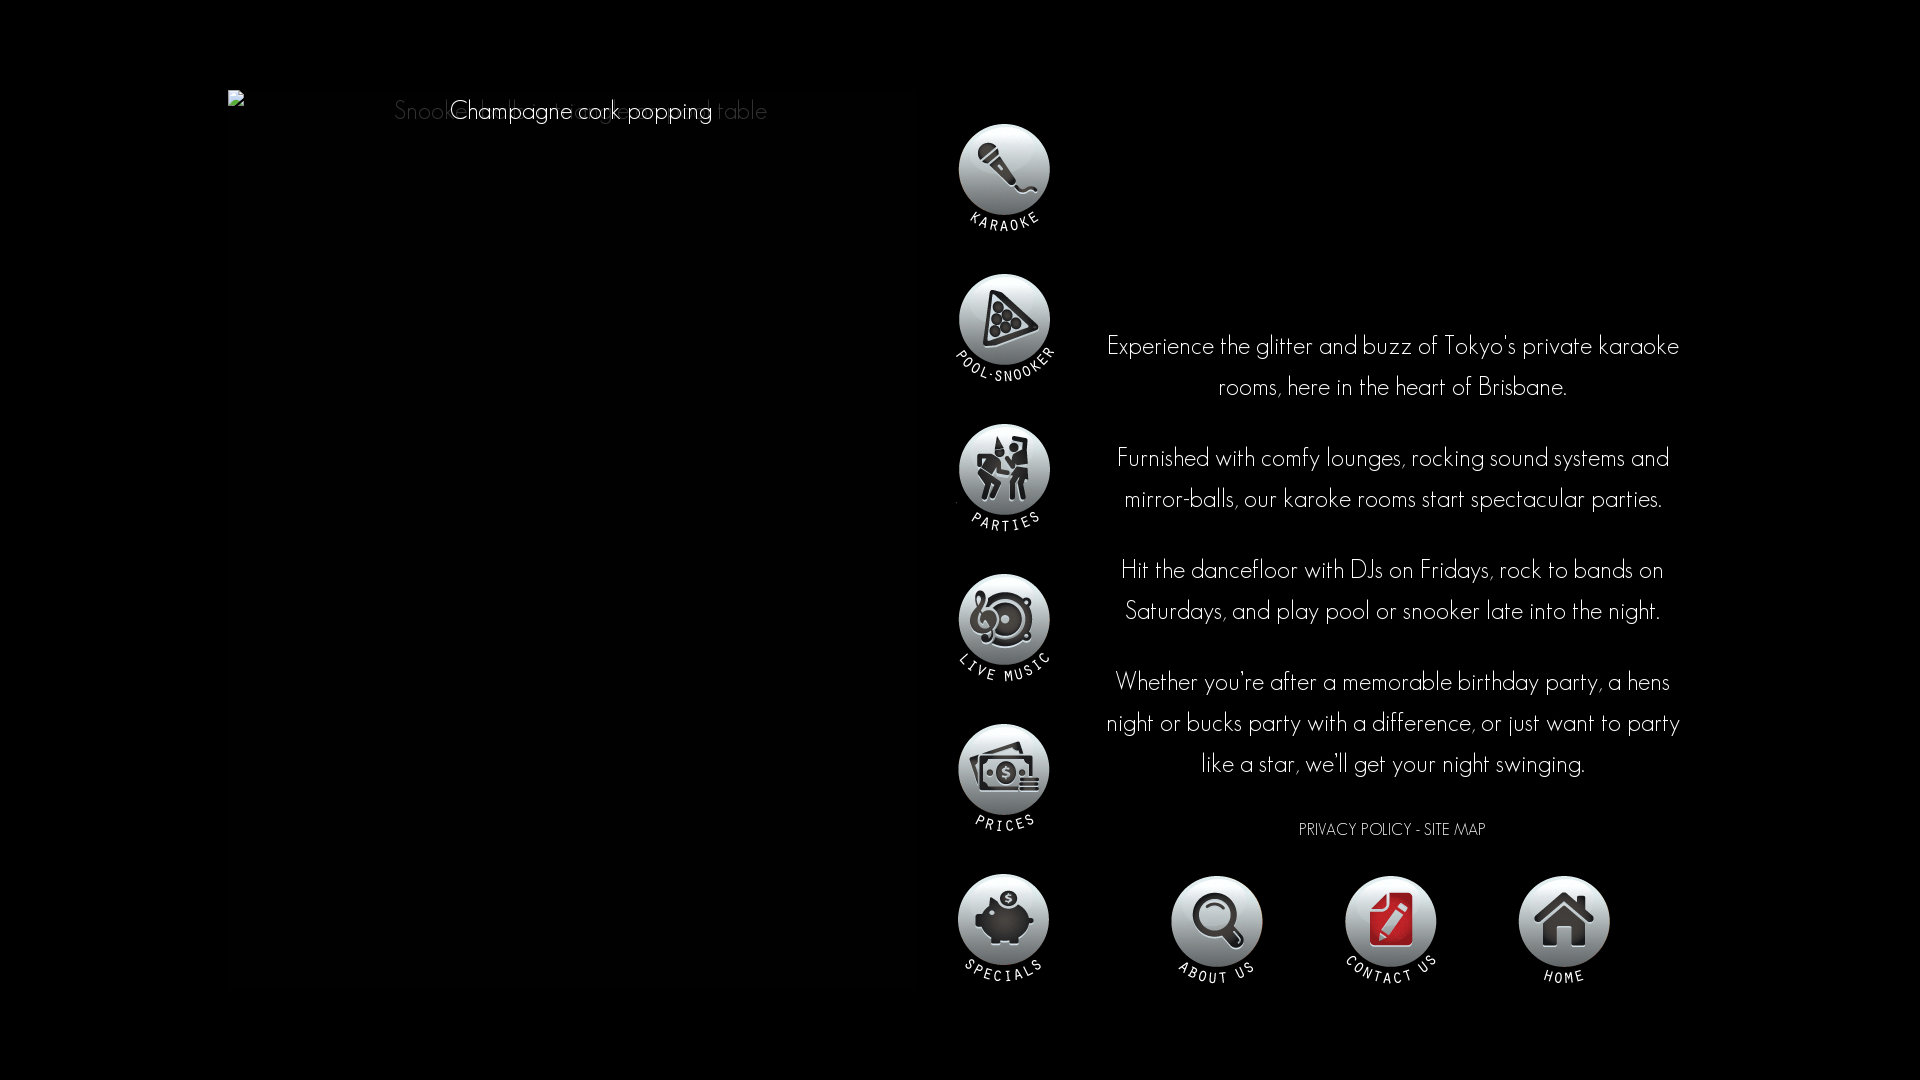 The image size is (1920, 1080). What do you see at coordinates (1005, 326) in the screenshot?
I see `0` at bounding box center [1005, 326].